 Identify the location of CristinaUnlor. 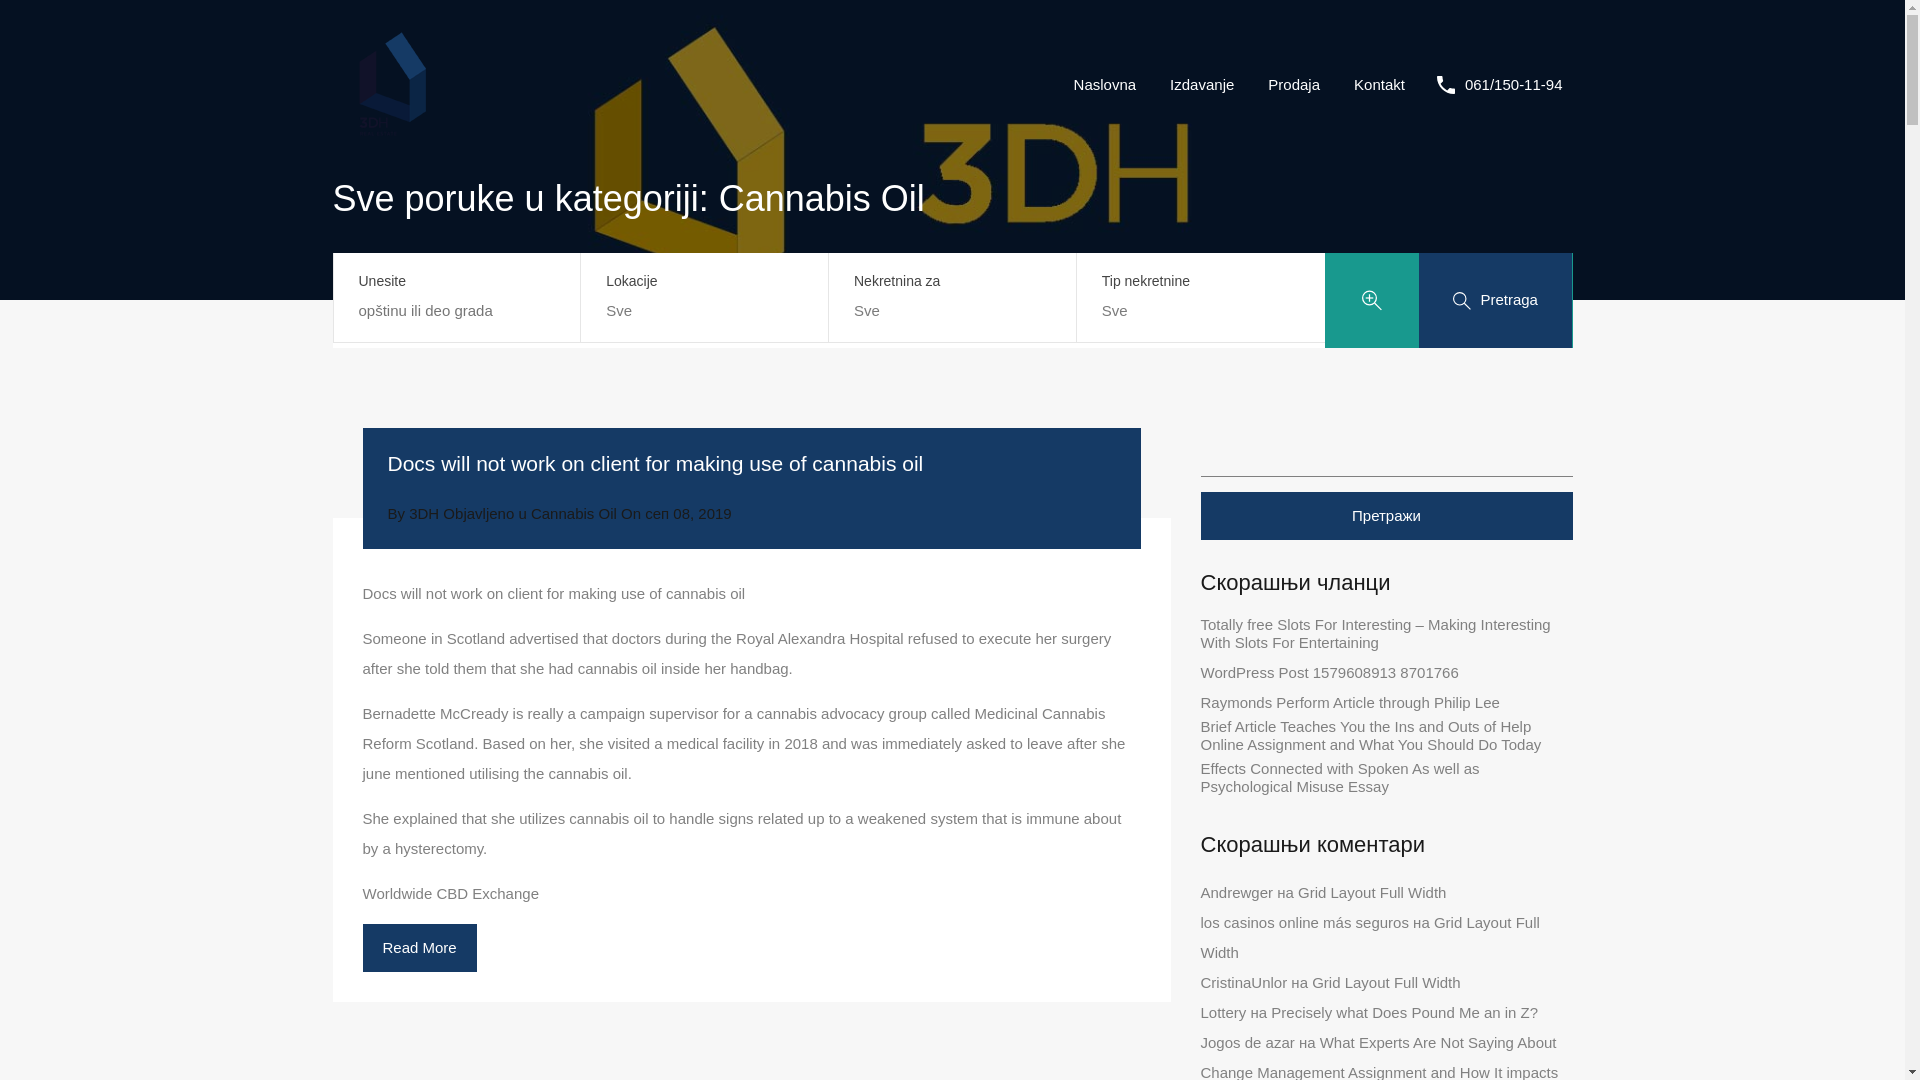
(1243, 982).